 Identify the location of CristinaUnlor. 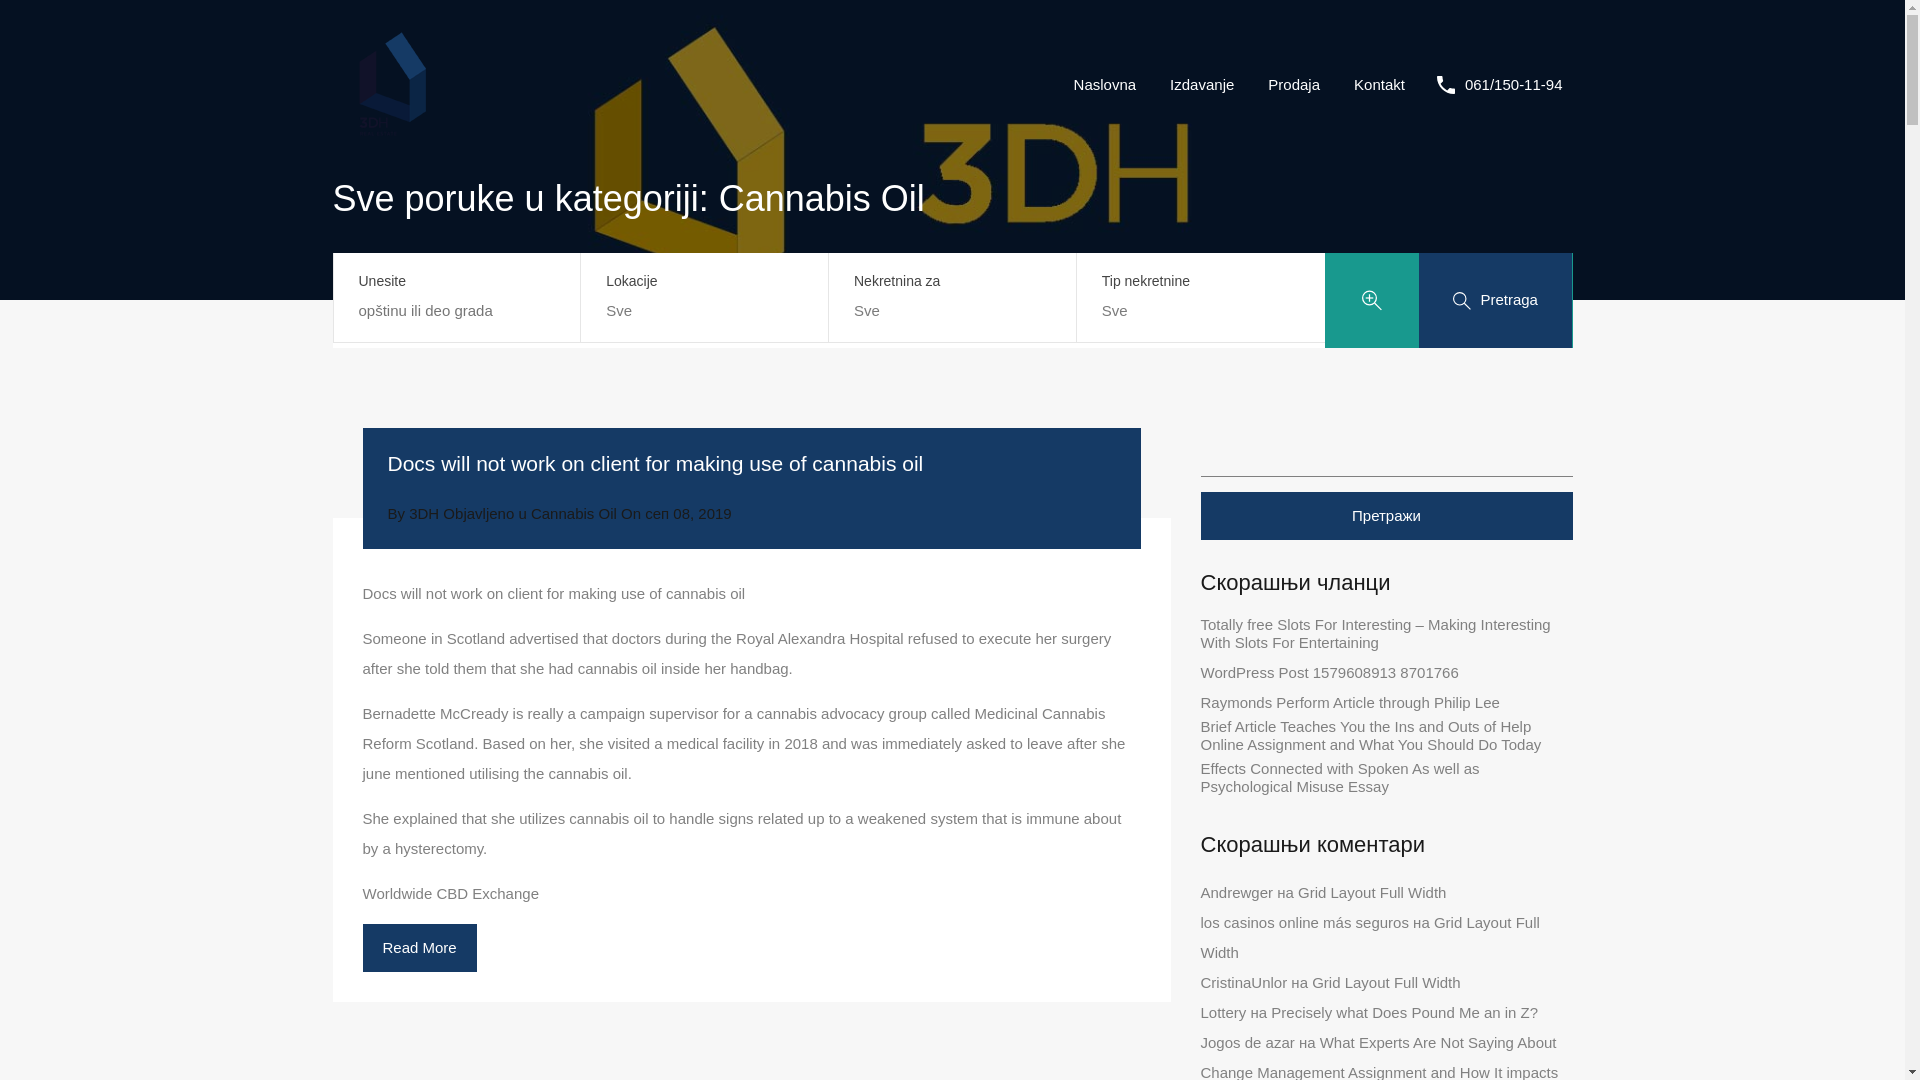
(1243, 982).